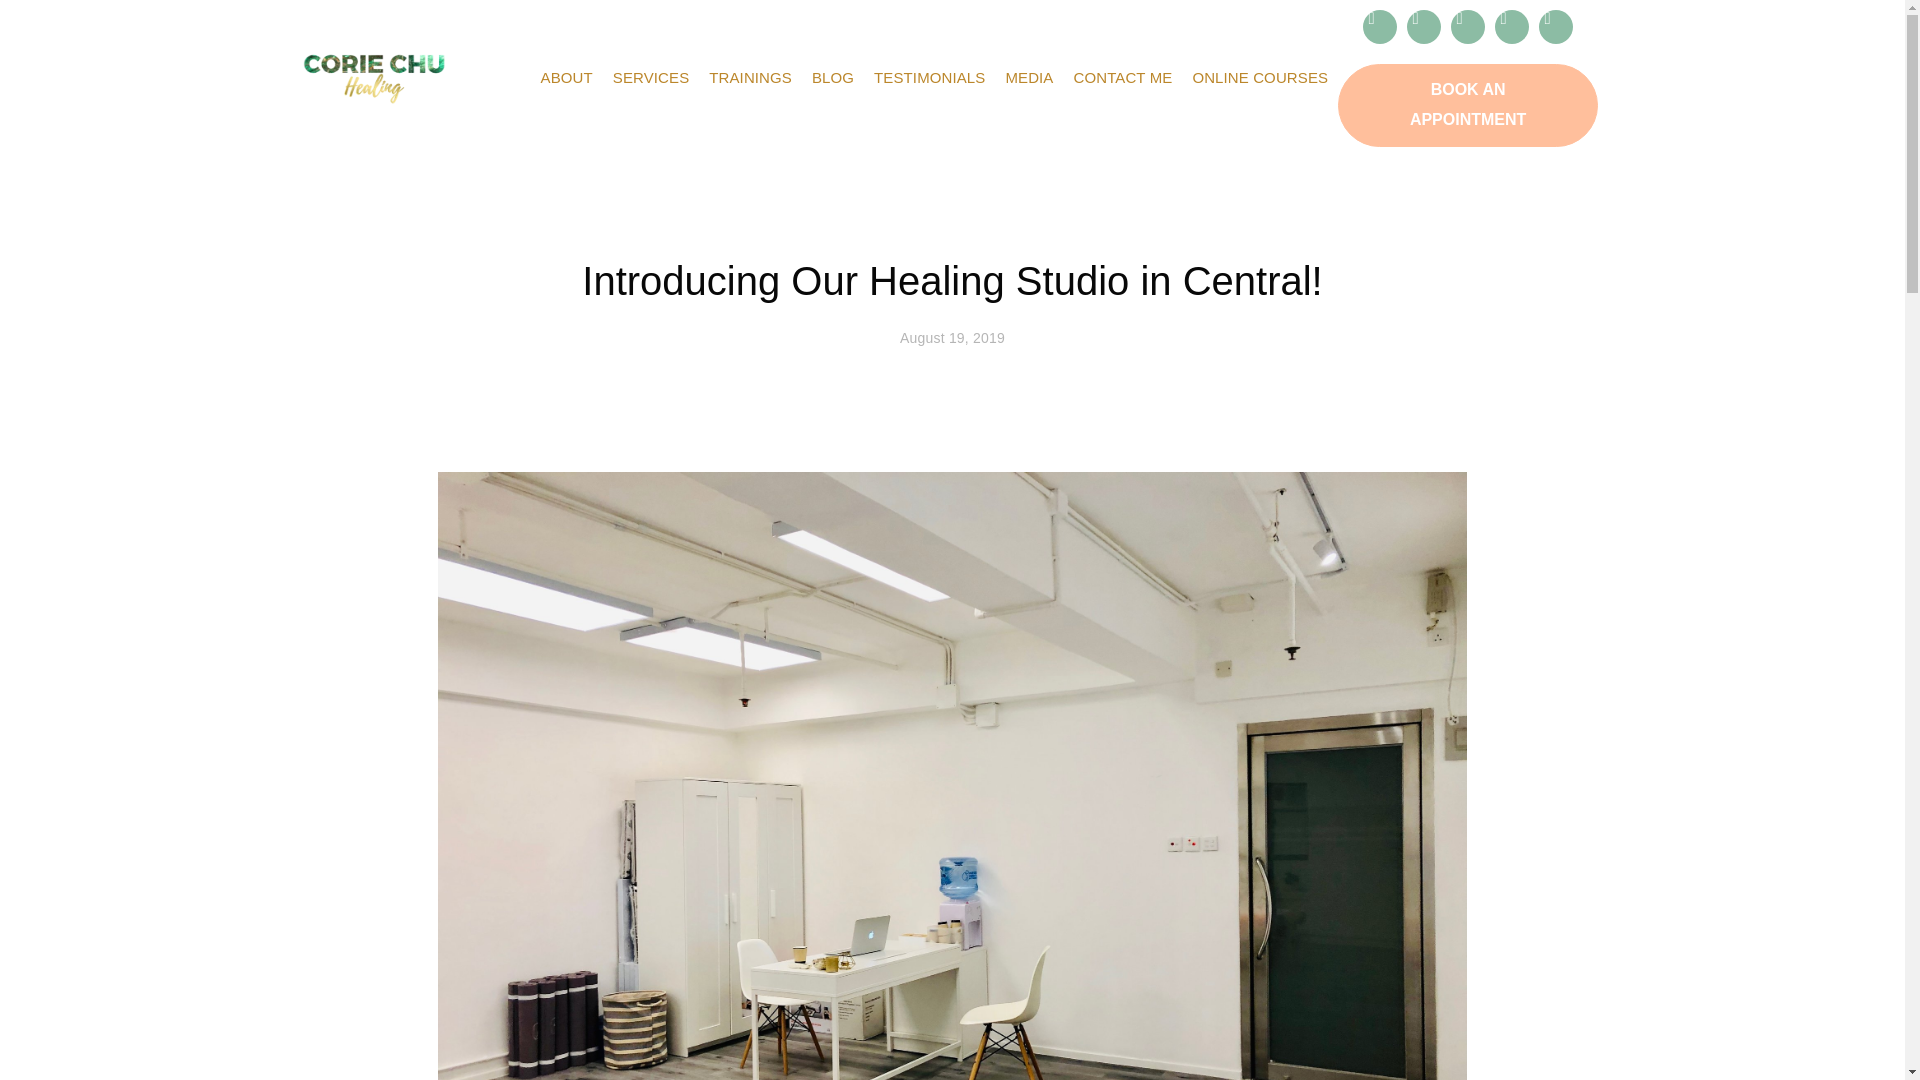 This screenshot has height=1080, width=1920. What do you see at coordinates (1260, 78) in the screenshot?
I see `ONLINE COURSES` at bounding box center [1260, 78].